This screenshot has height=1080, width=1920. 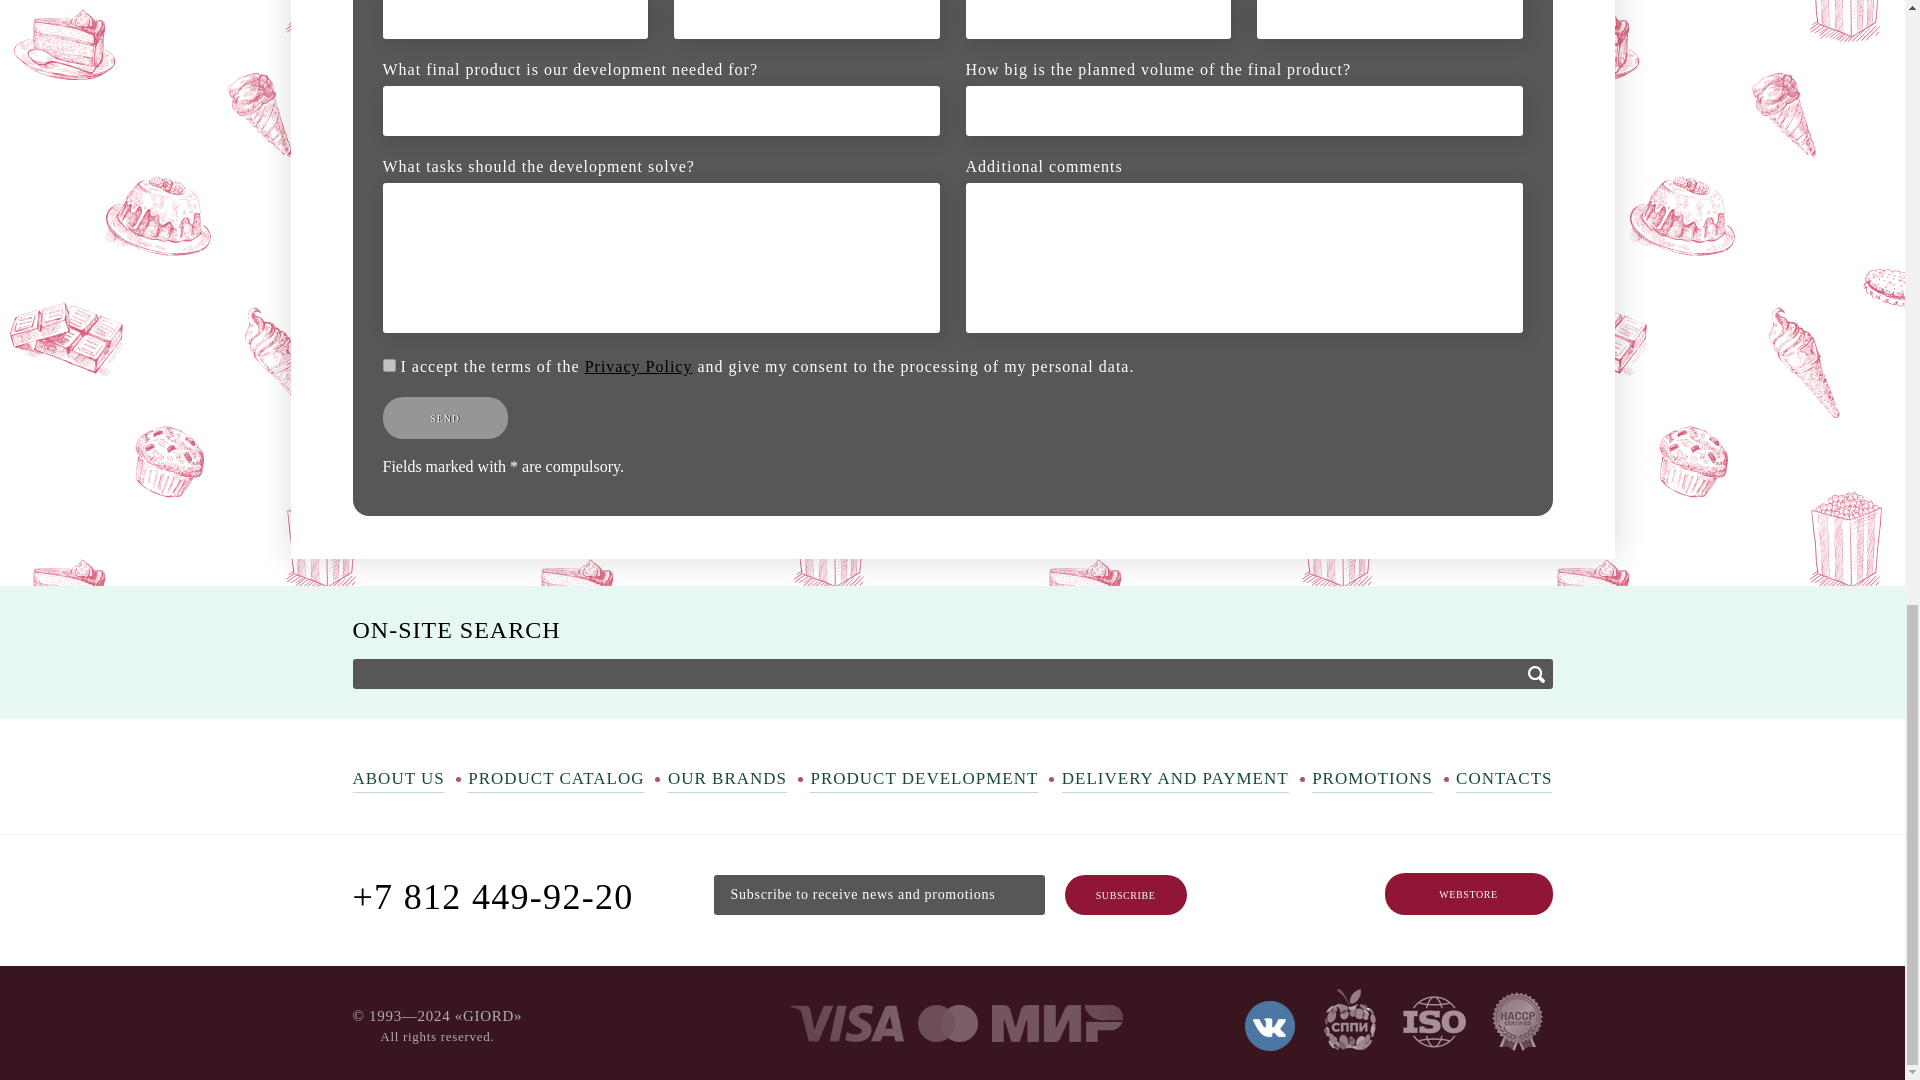 What do you see at coordinates (556, 780) in the screenshot?
I see `PRODUCT CATALOG` at bounding box center [556, 780].